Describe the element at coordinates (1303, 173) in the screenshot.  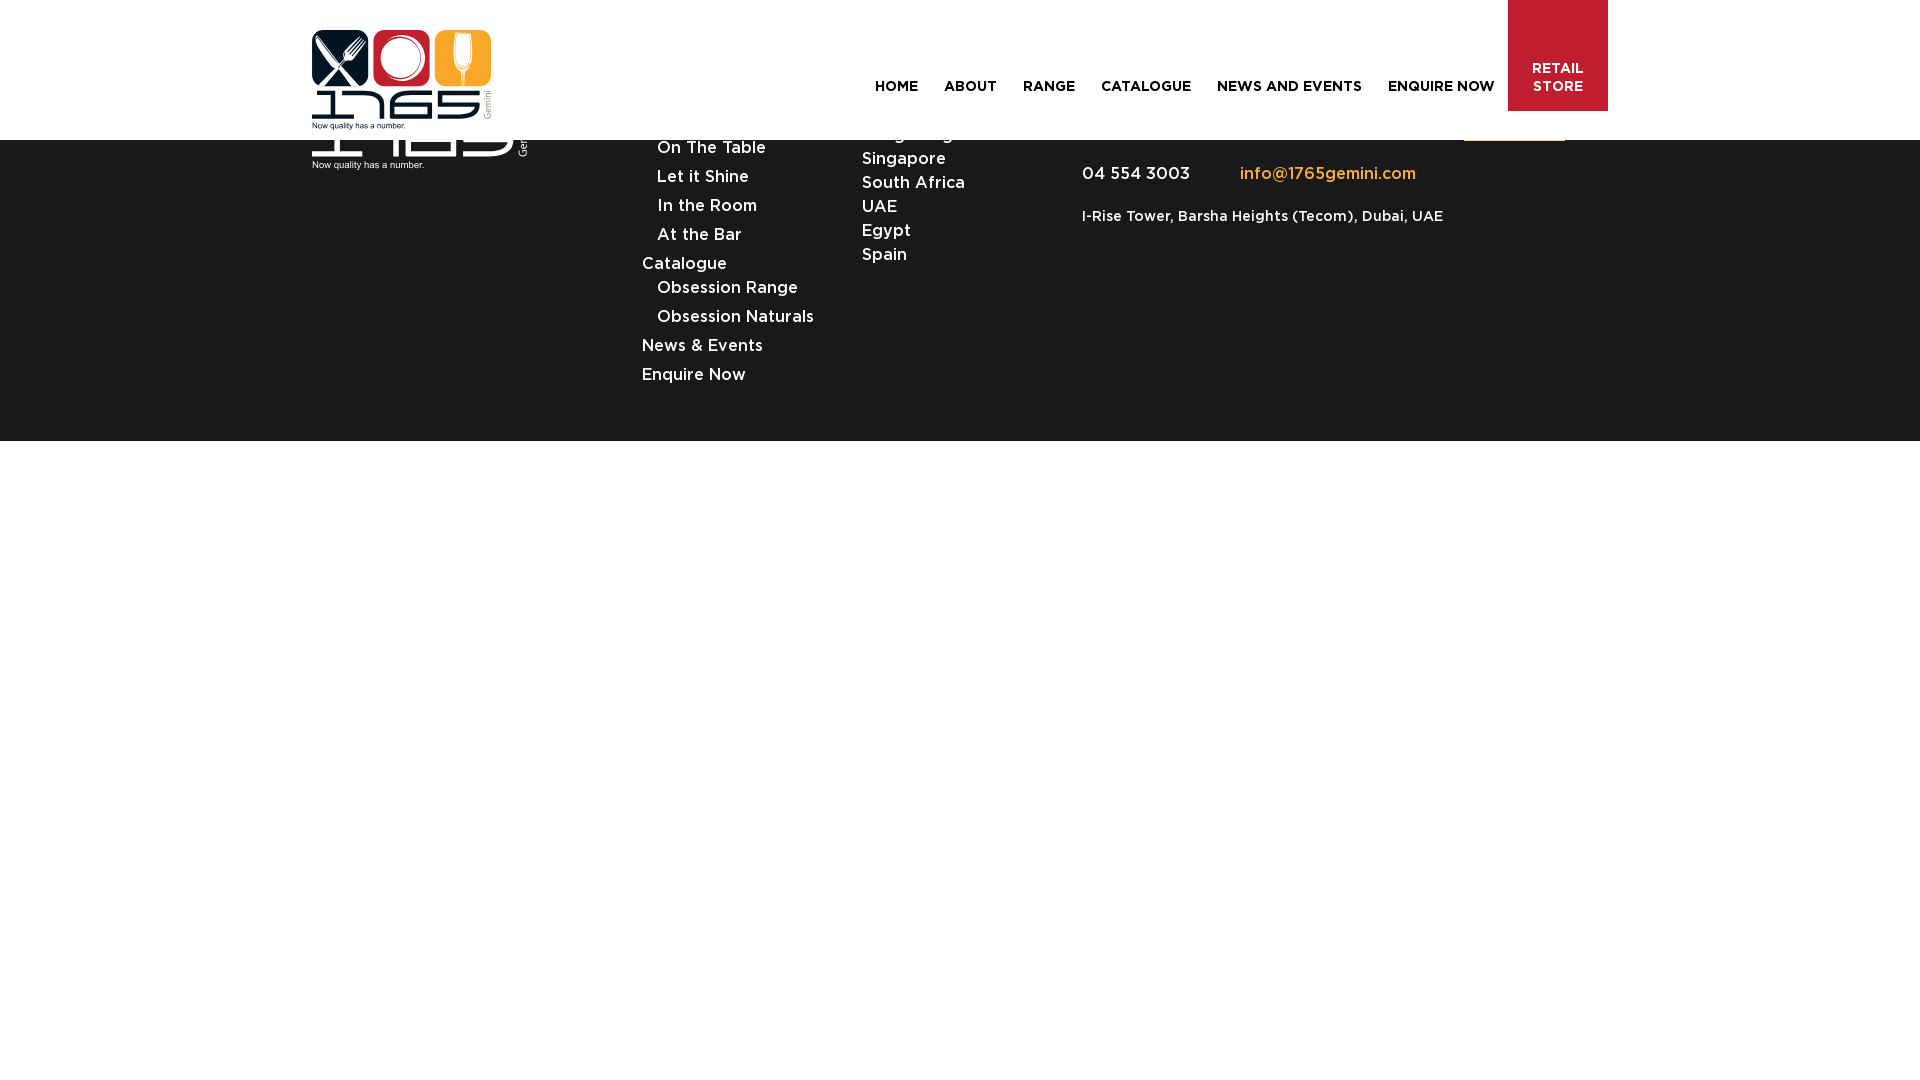
I see `info@1765gemini.com` at that location.